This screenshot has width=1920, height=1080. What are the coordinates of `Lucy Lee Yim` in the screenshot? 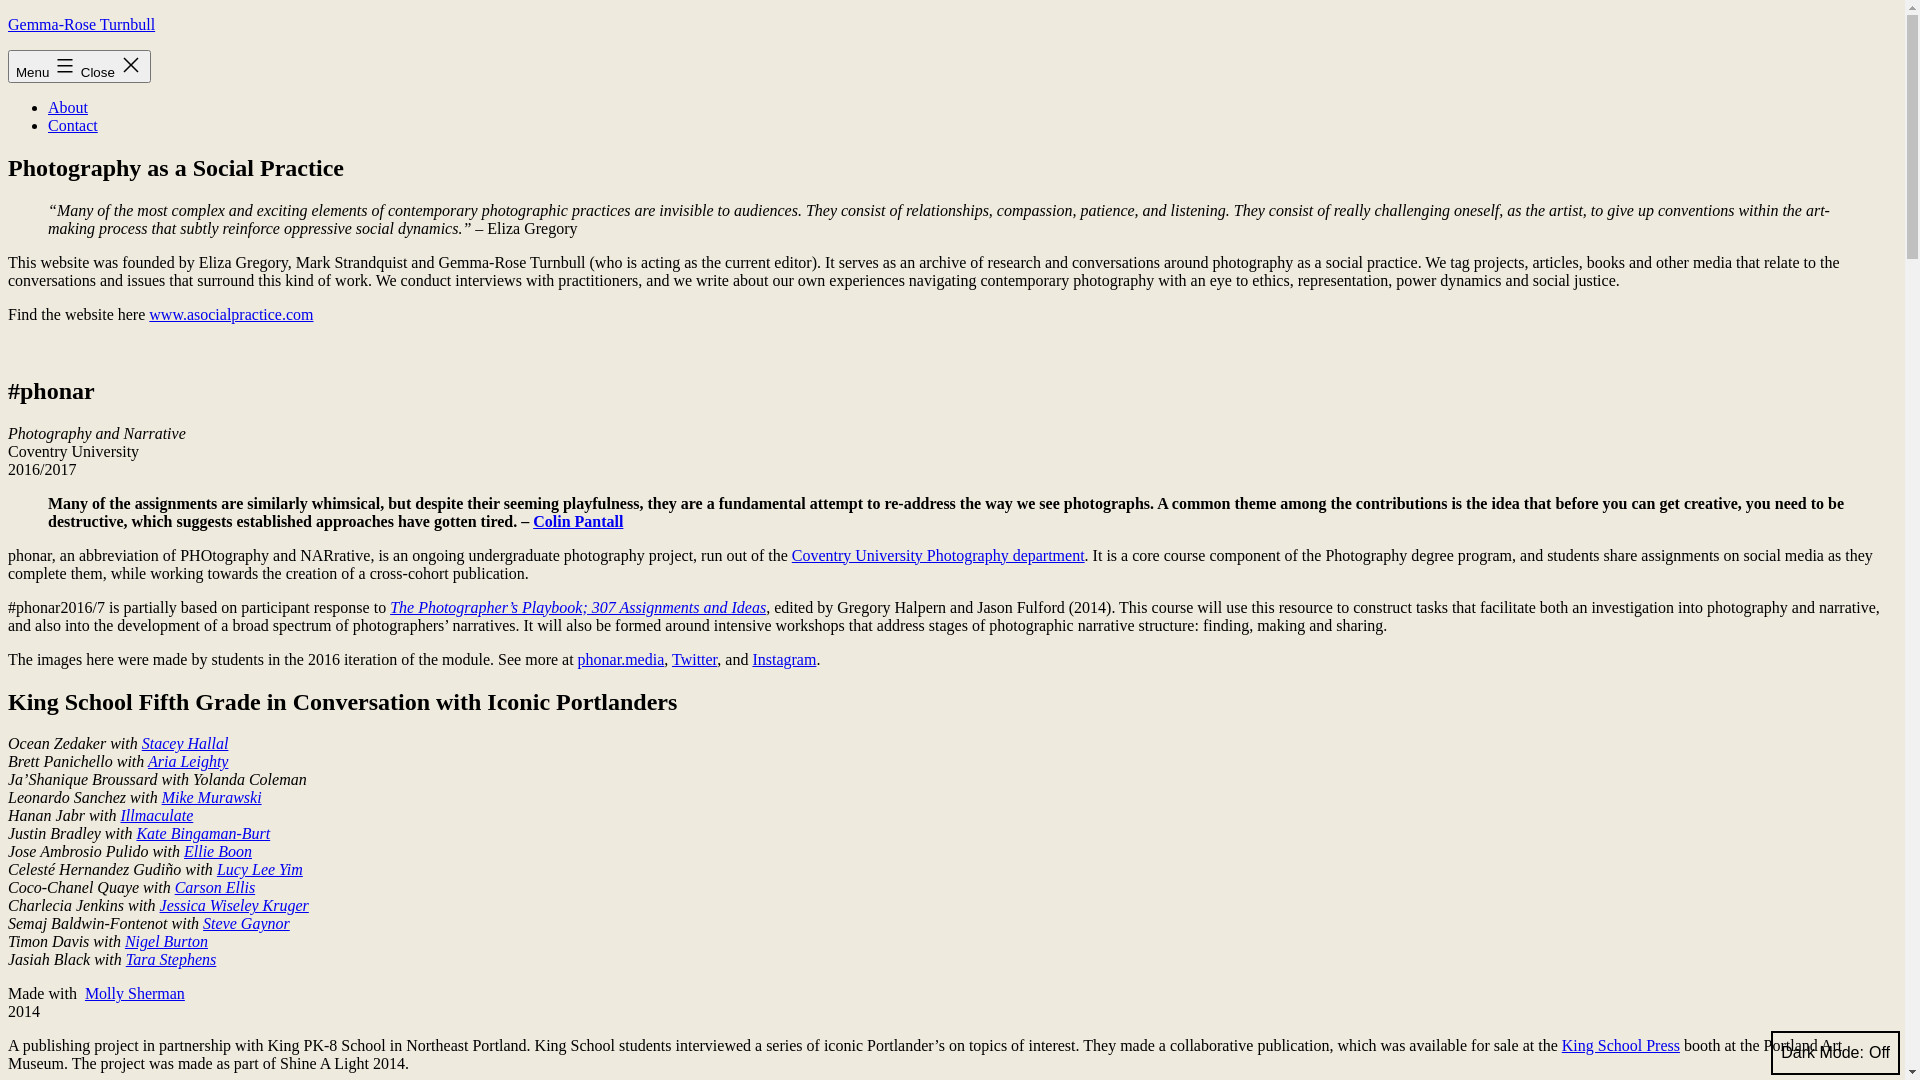 It's located at (260, 870).